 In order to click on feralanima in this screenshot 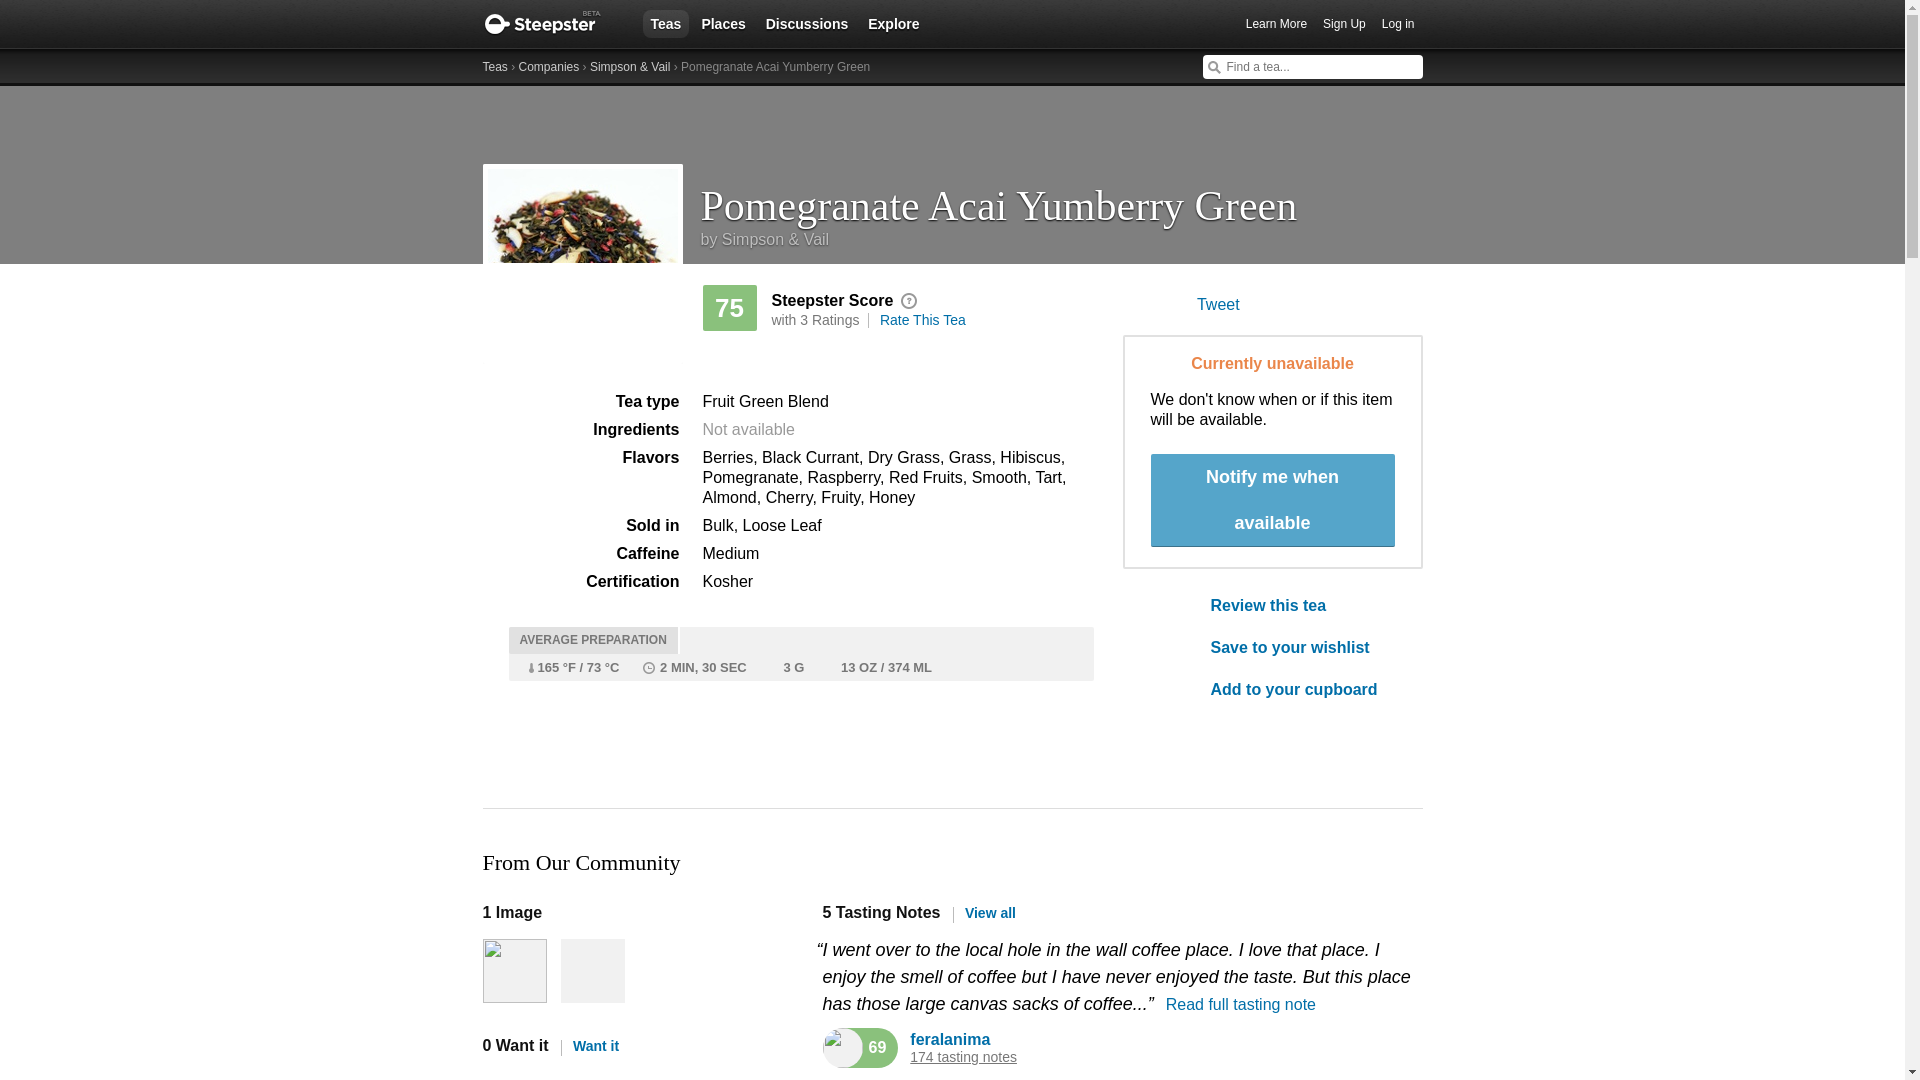, I will do `click(950, 1039)`.